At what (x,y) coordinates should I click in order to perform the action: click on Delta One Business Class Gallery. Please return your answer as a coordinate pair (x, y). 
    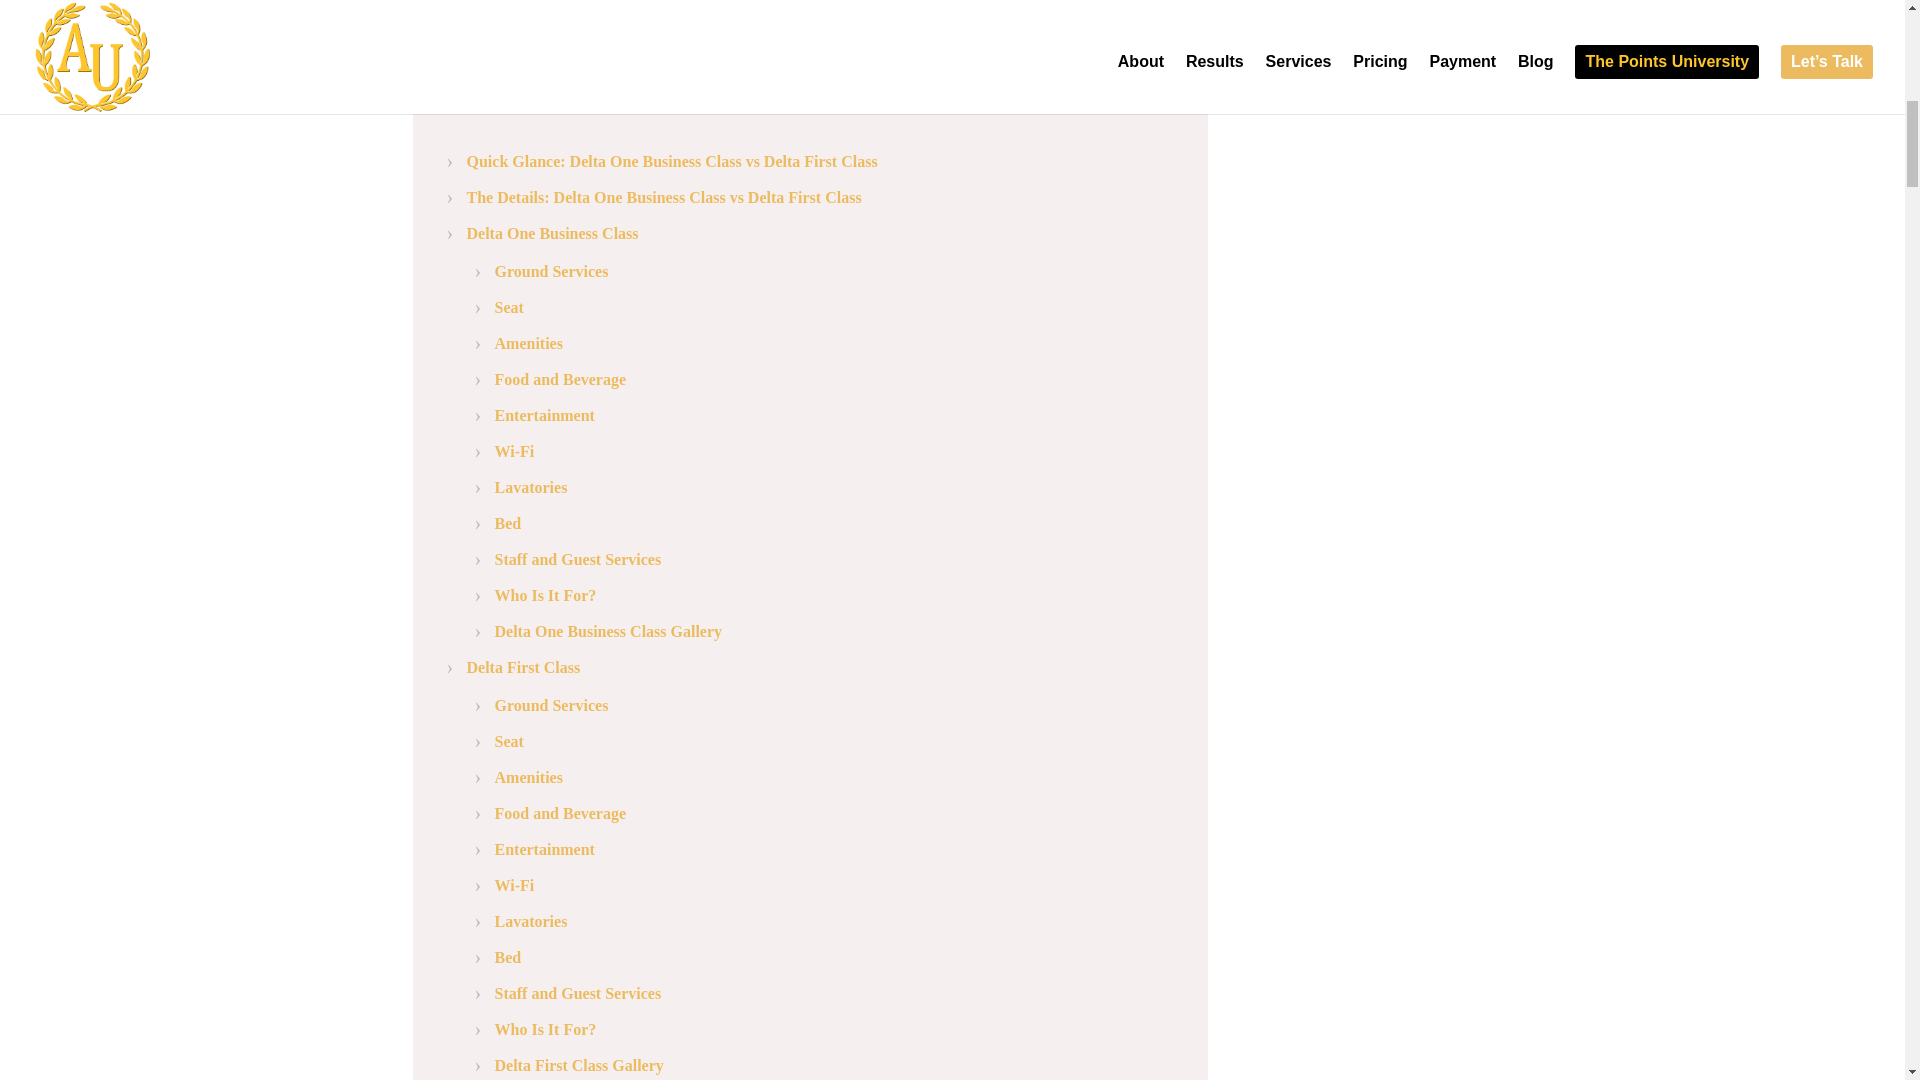
    Looking at the image, I should click on (607, 632).